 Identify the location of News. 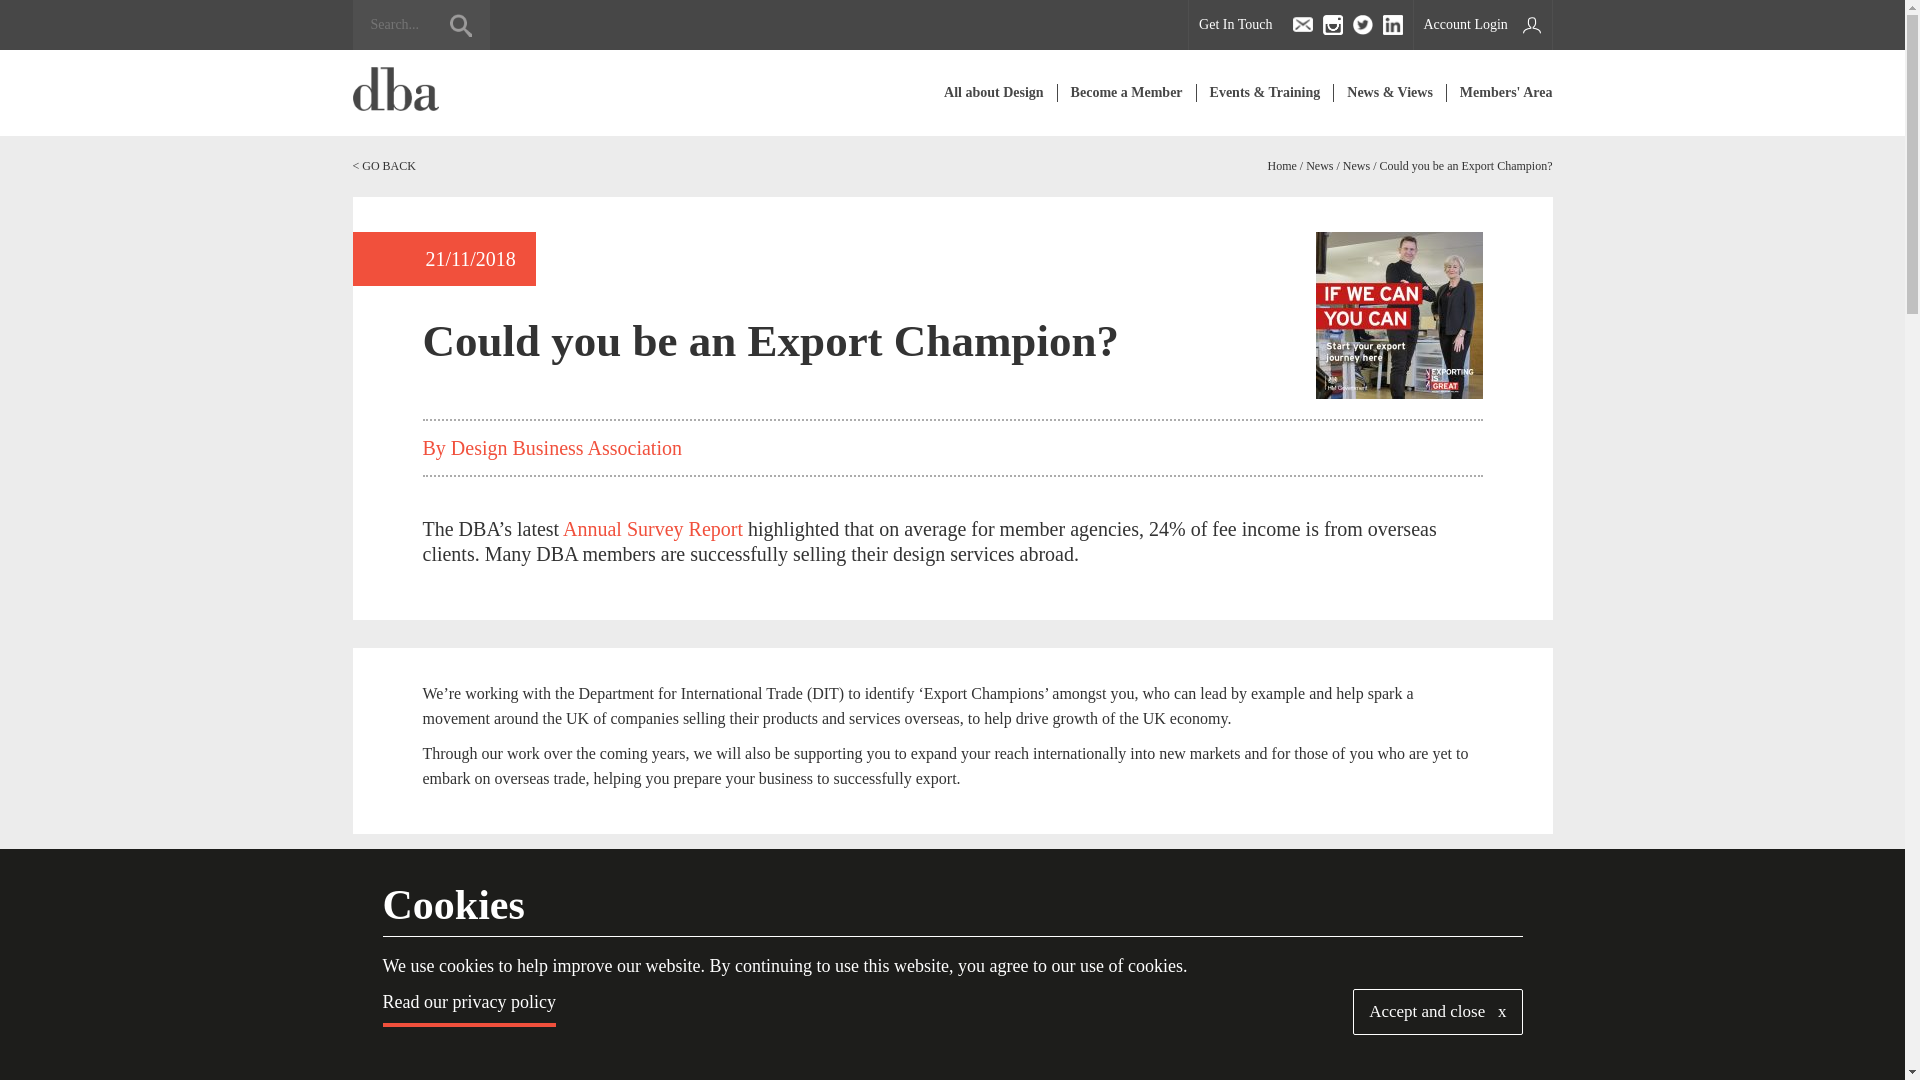
(1356, 165).